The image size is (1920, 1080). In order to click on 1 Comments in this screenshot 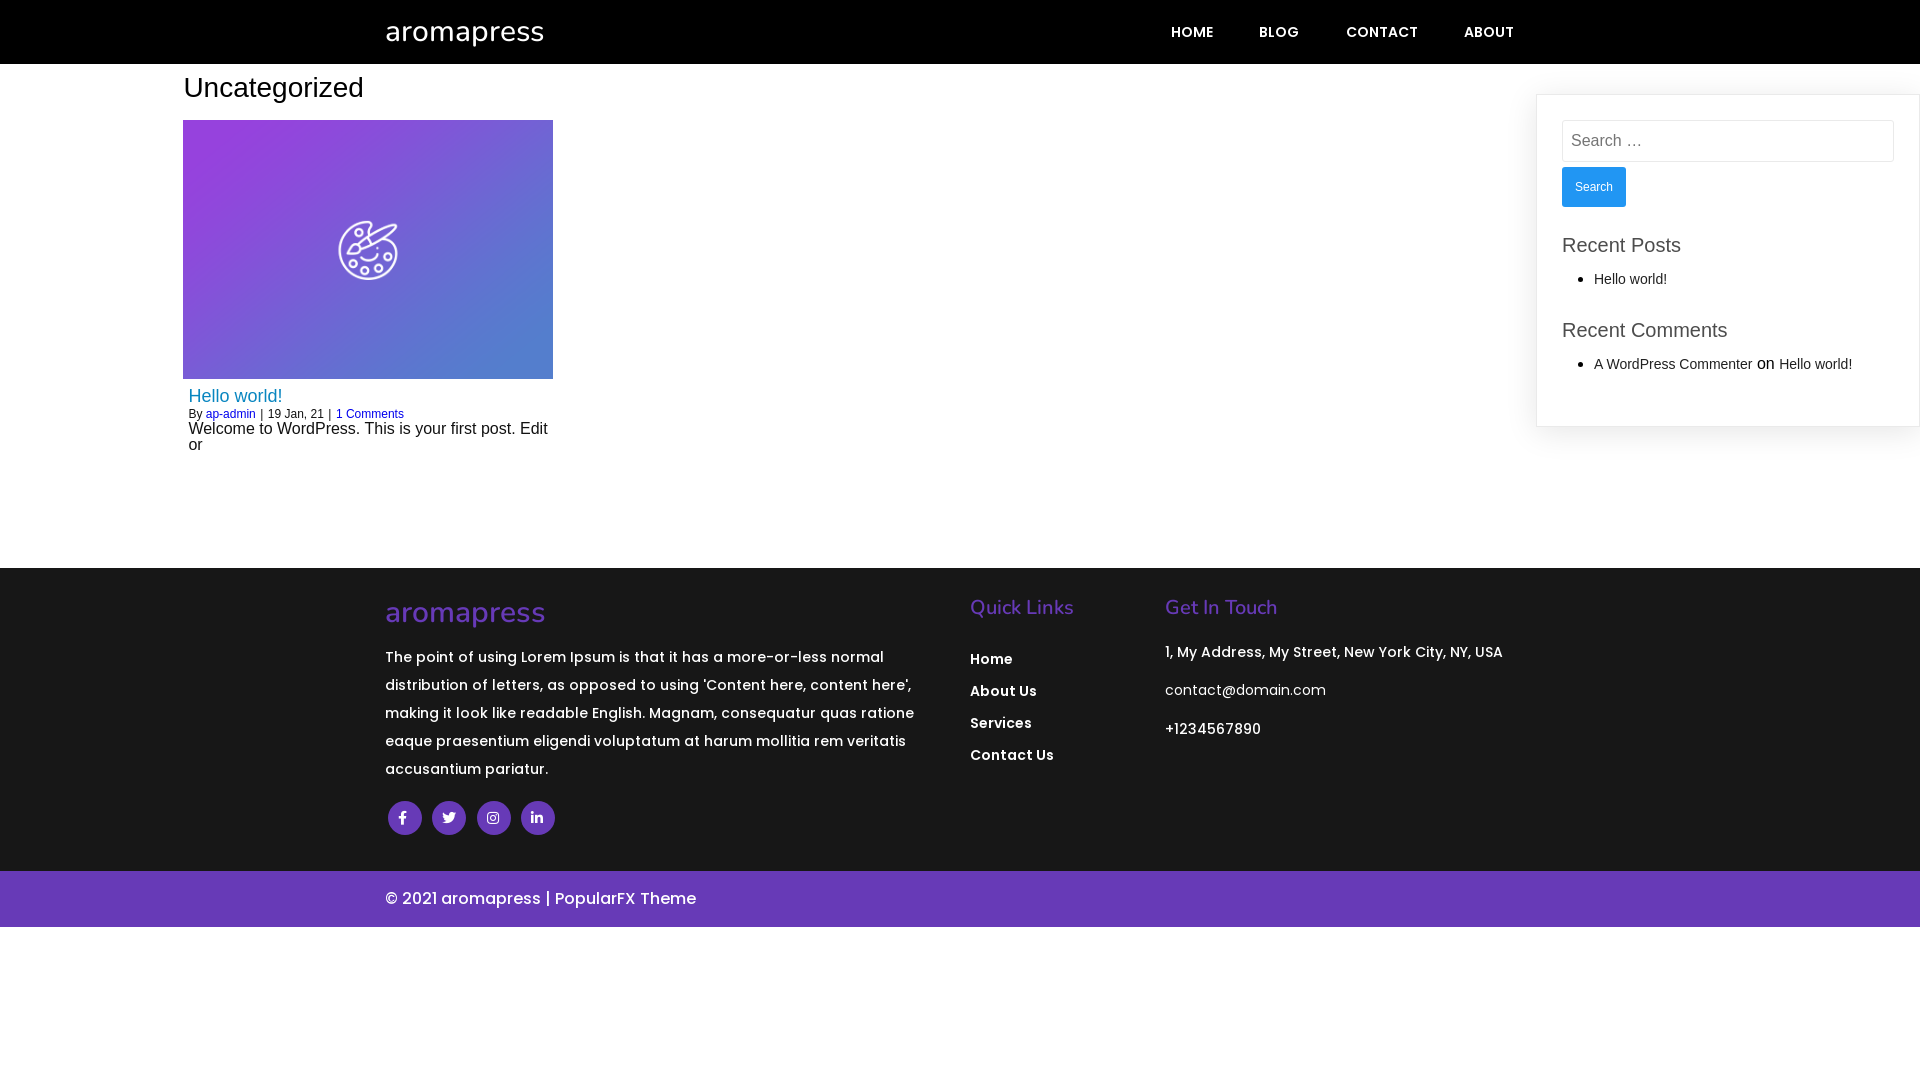, I will do `click(370, 414)`.